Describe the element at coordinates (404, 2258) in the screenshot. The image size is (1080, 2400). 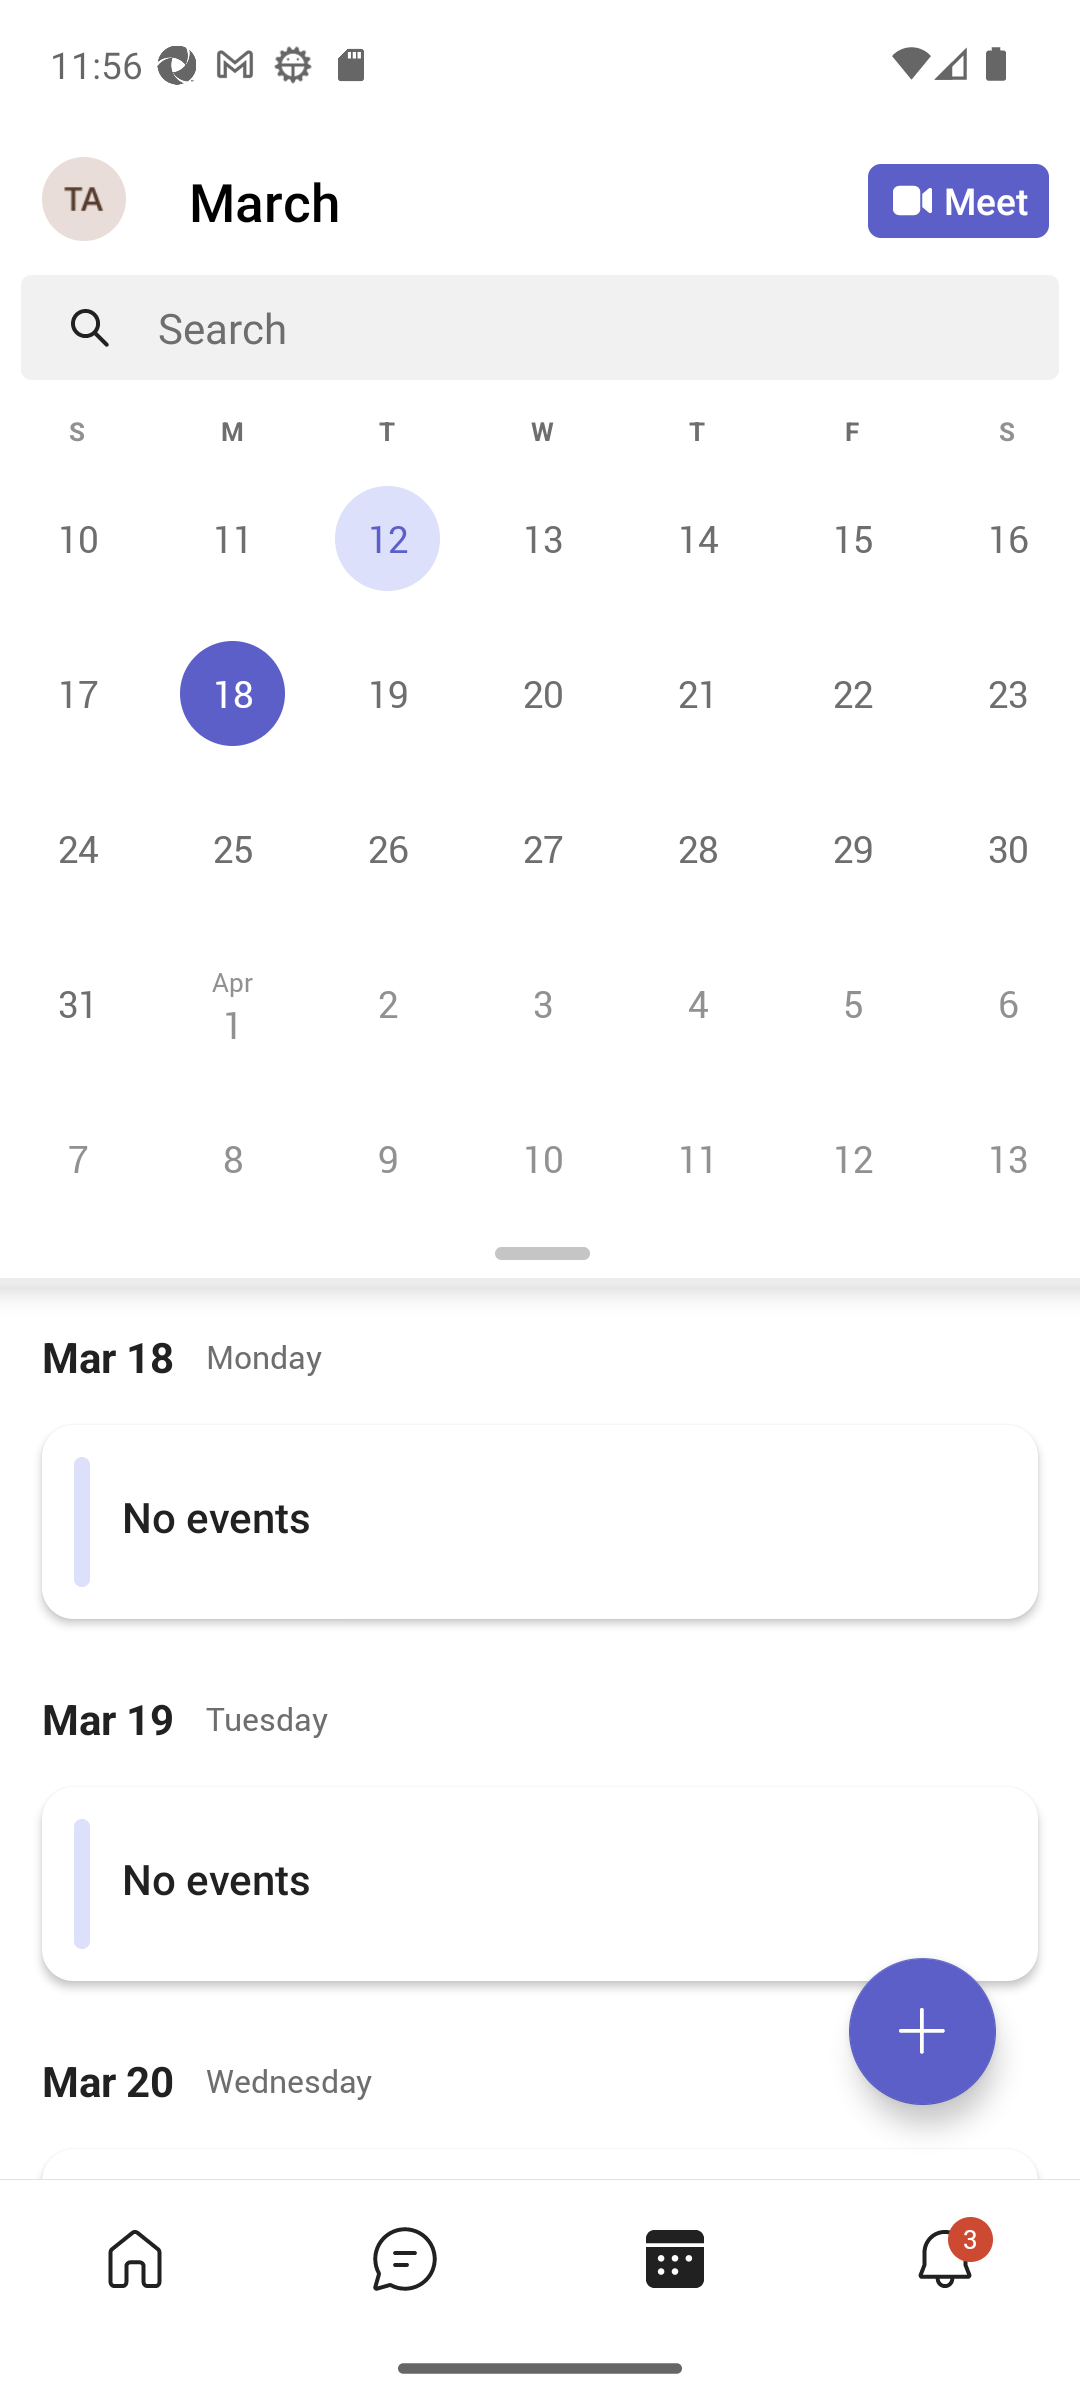
I see `Chat tab,2 of 4, not selected` at that location.